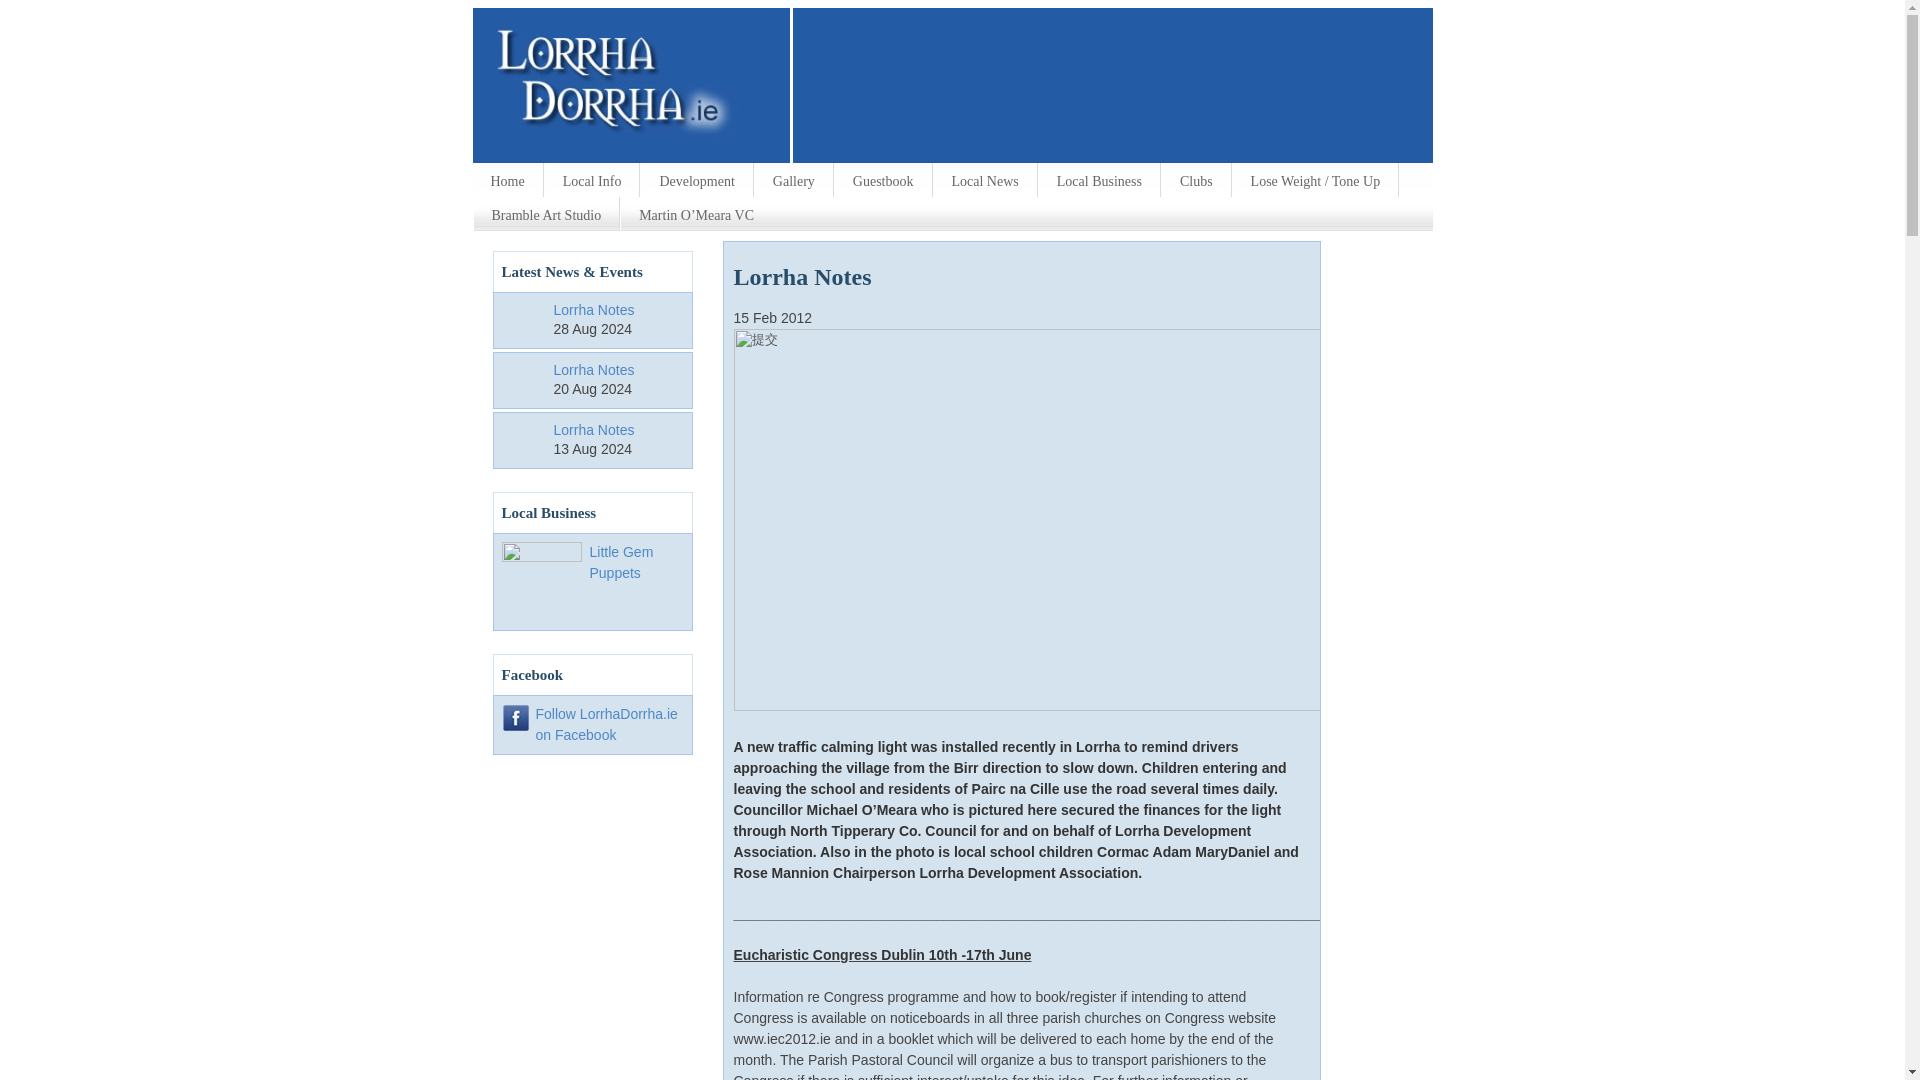  Describe the element at coordinates (1098, 180) in the screenshot. I see `Local Business` at that location.